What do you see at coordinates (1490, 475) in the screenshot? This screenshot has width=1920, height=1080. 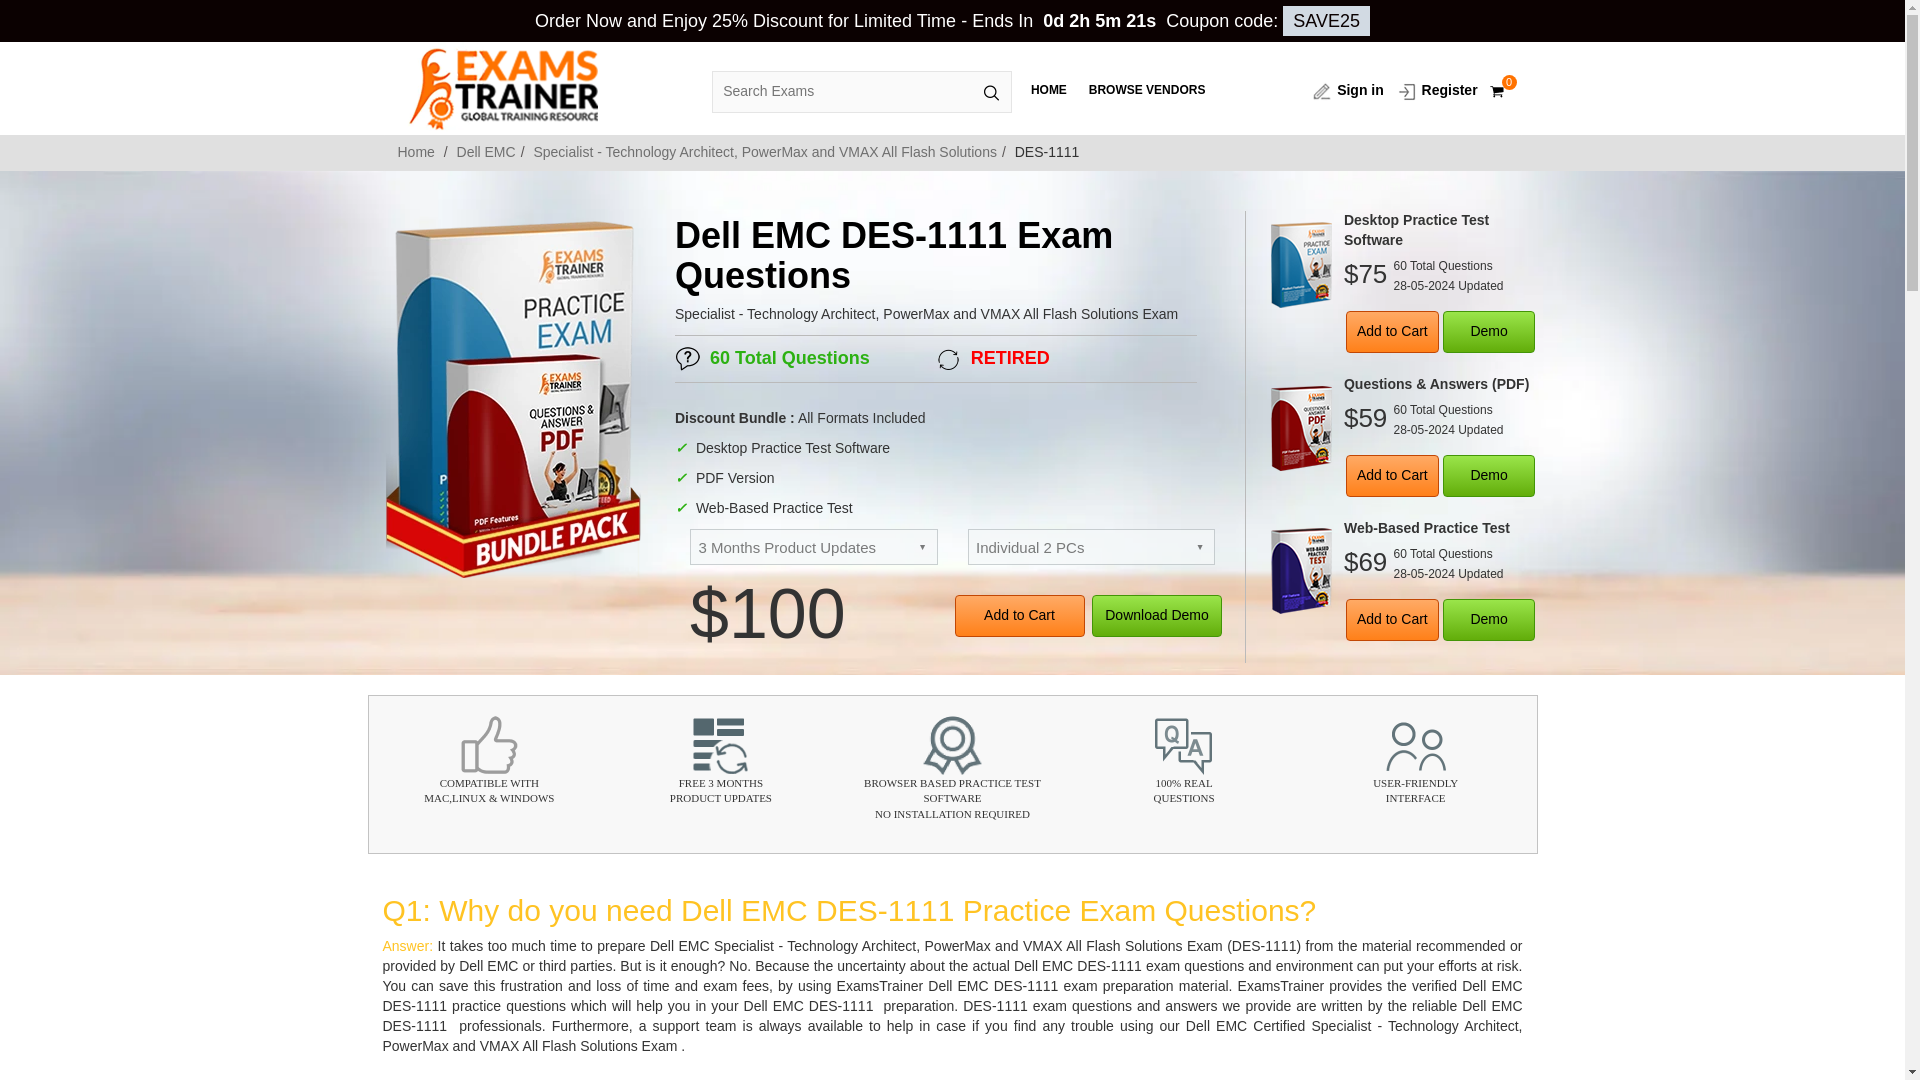 I see `Demo` at bounding box center [1490, 475].